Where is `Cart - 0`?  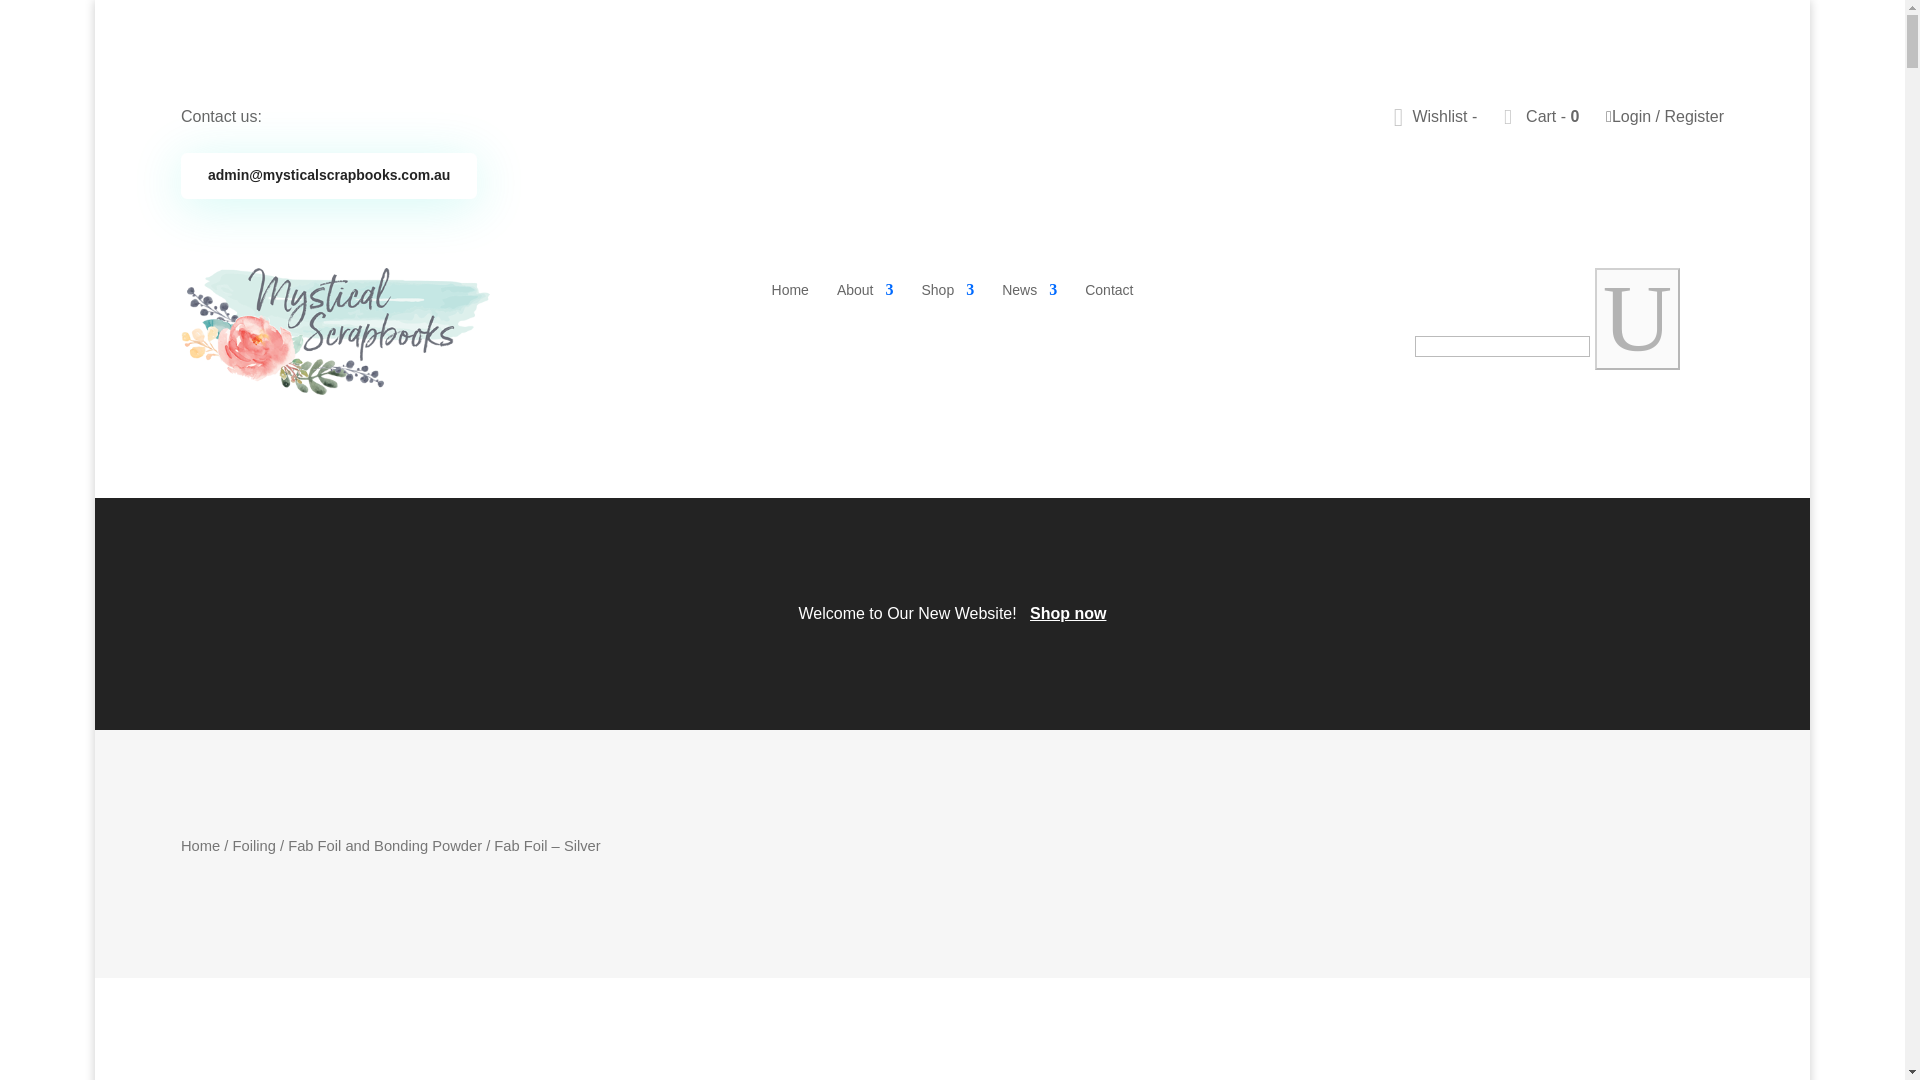
Cart - 0 is located at coordinates (1544, 116).